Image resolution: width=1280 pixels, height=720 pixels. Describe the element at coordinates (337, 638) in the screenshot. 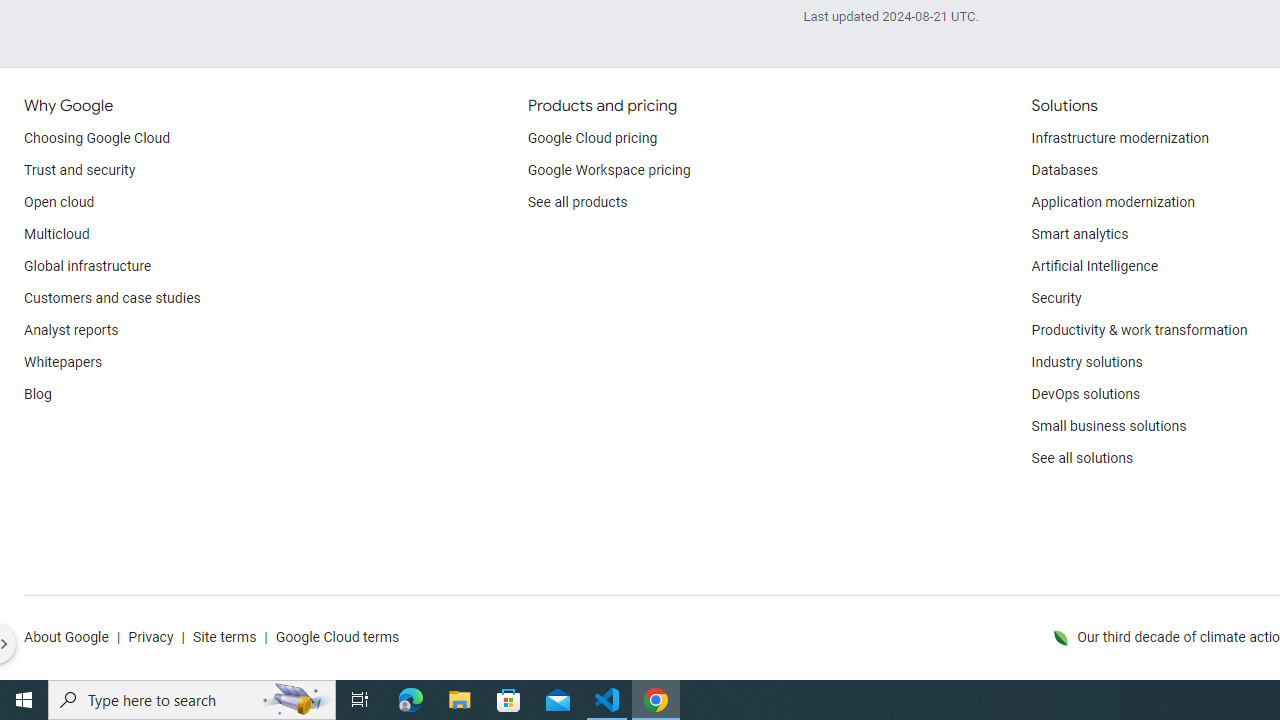

I see `Google Cloud terms` at that location.